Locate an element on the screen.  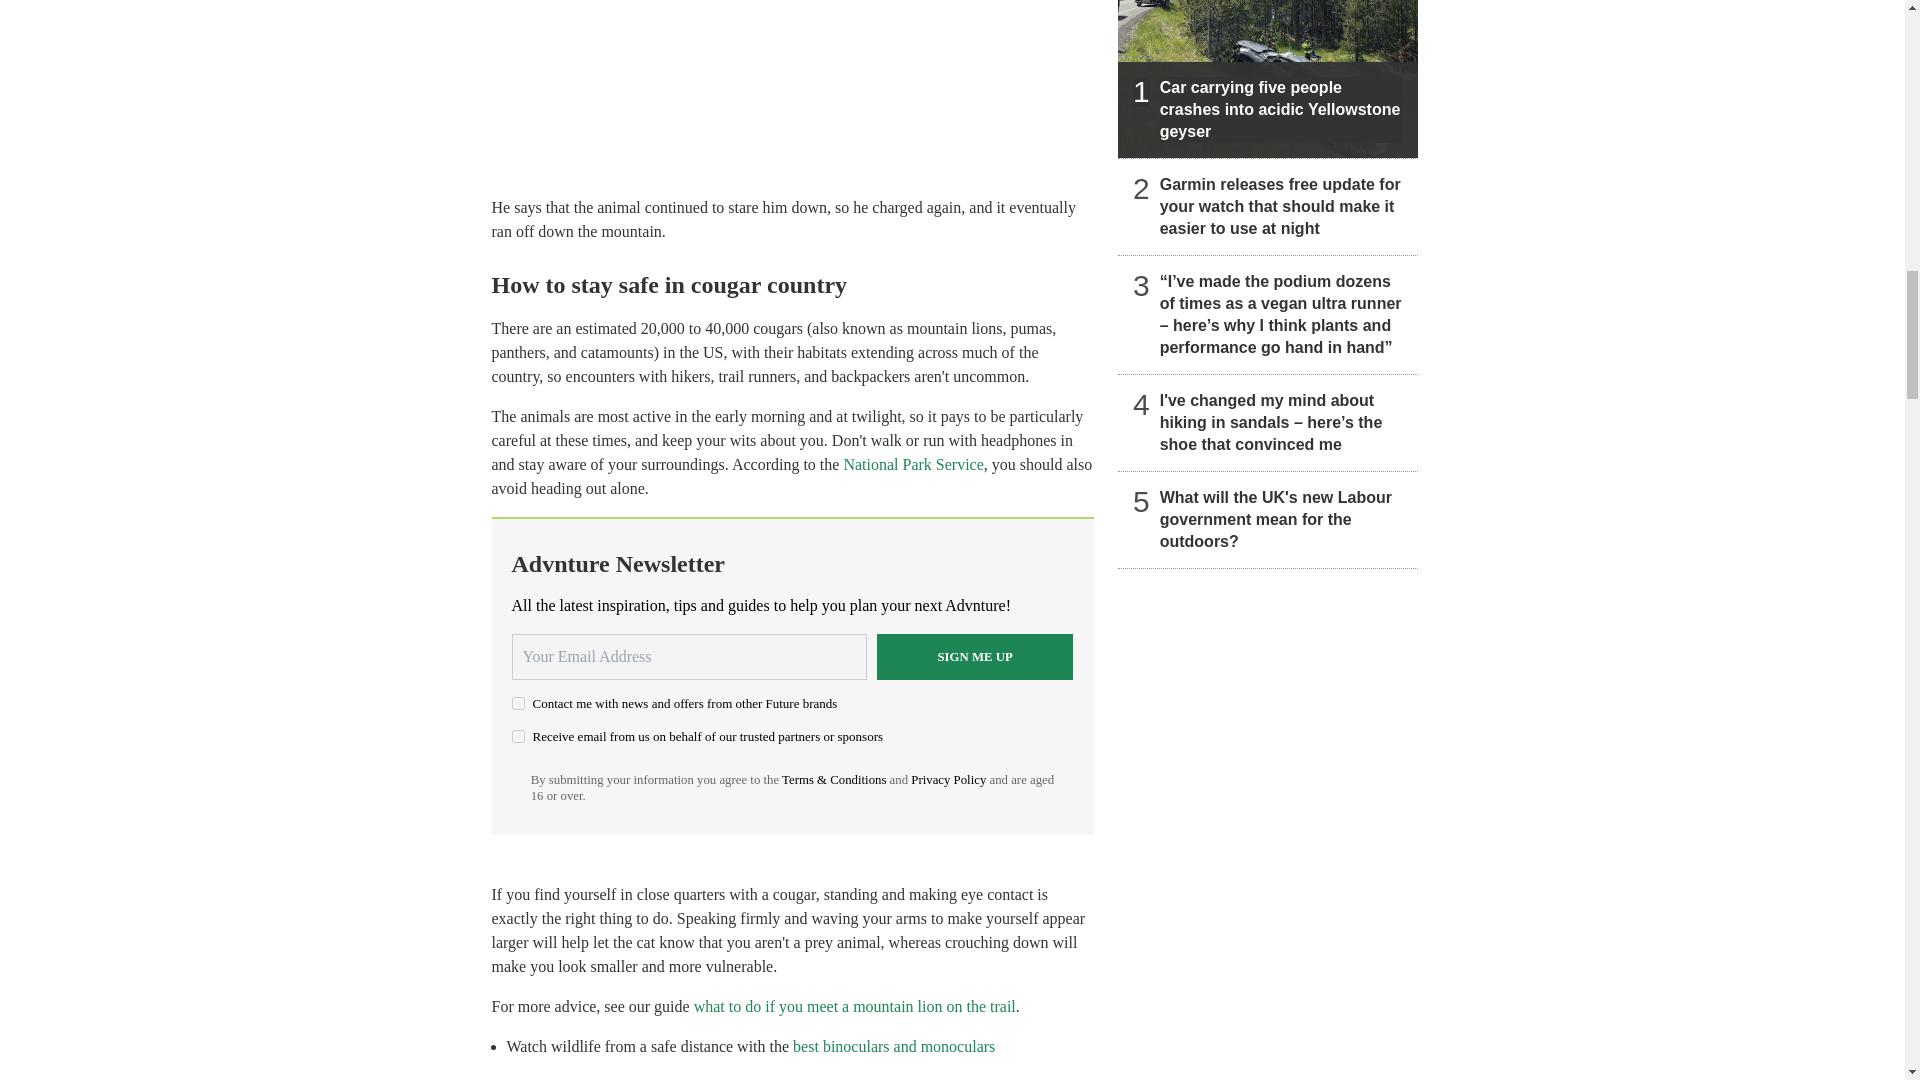
on is located at coordinates (518, 702).